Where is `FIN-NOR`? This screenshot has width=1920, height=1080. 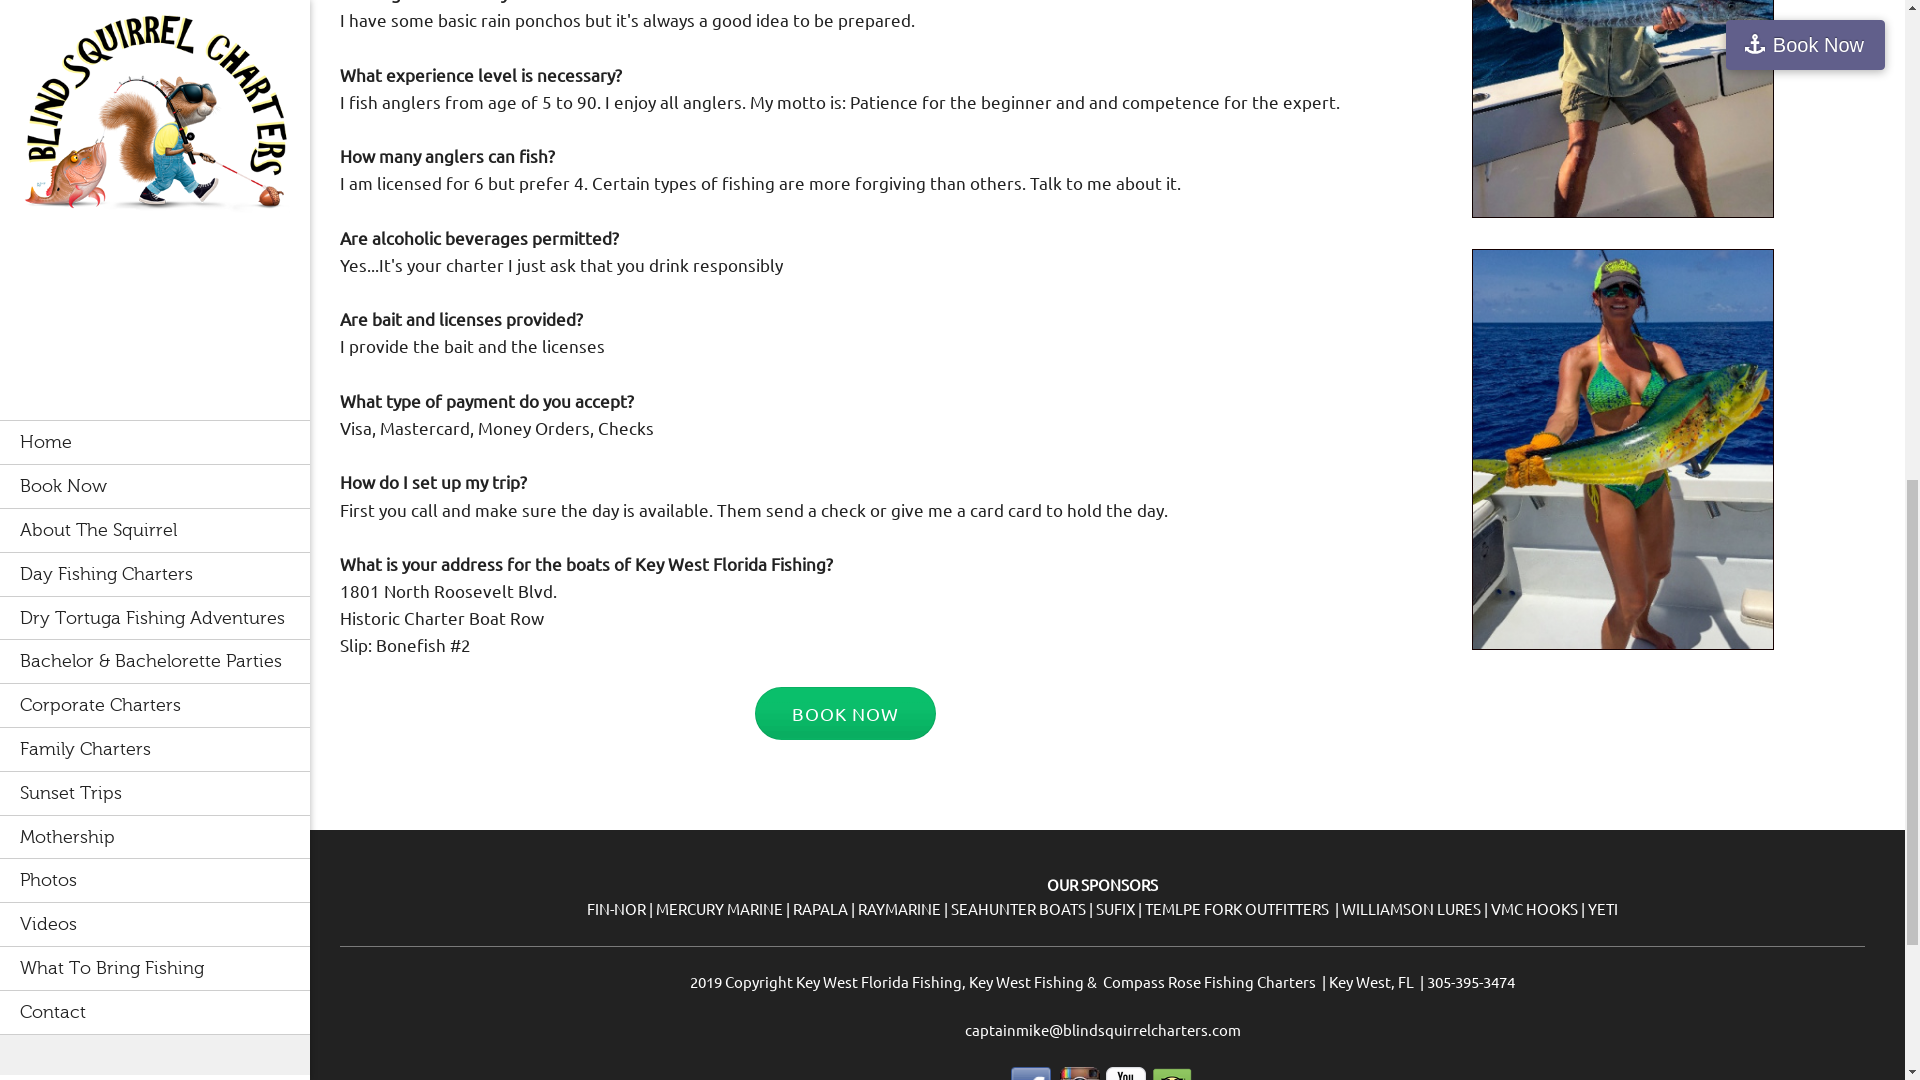 FIN-NOR is located at coordinates (616, 909).